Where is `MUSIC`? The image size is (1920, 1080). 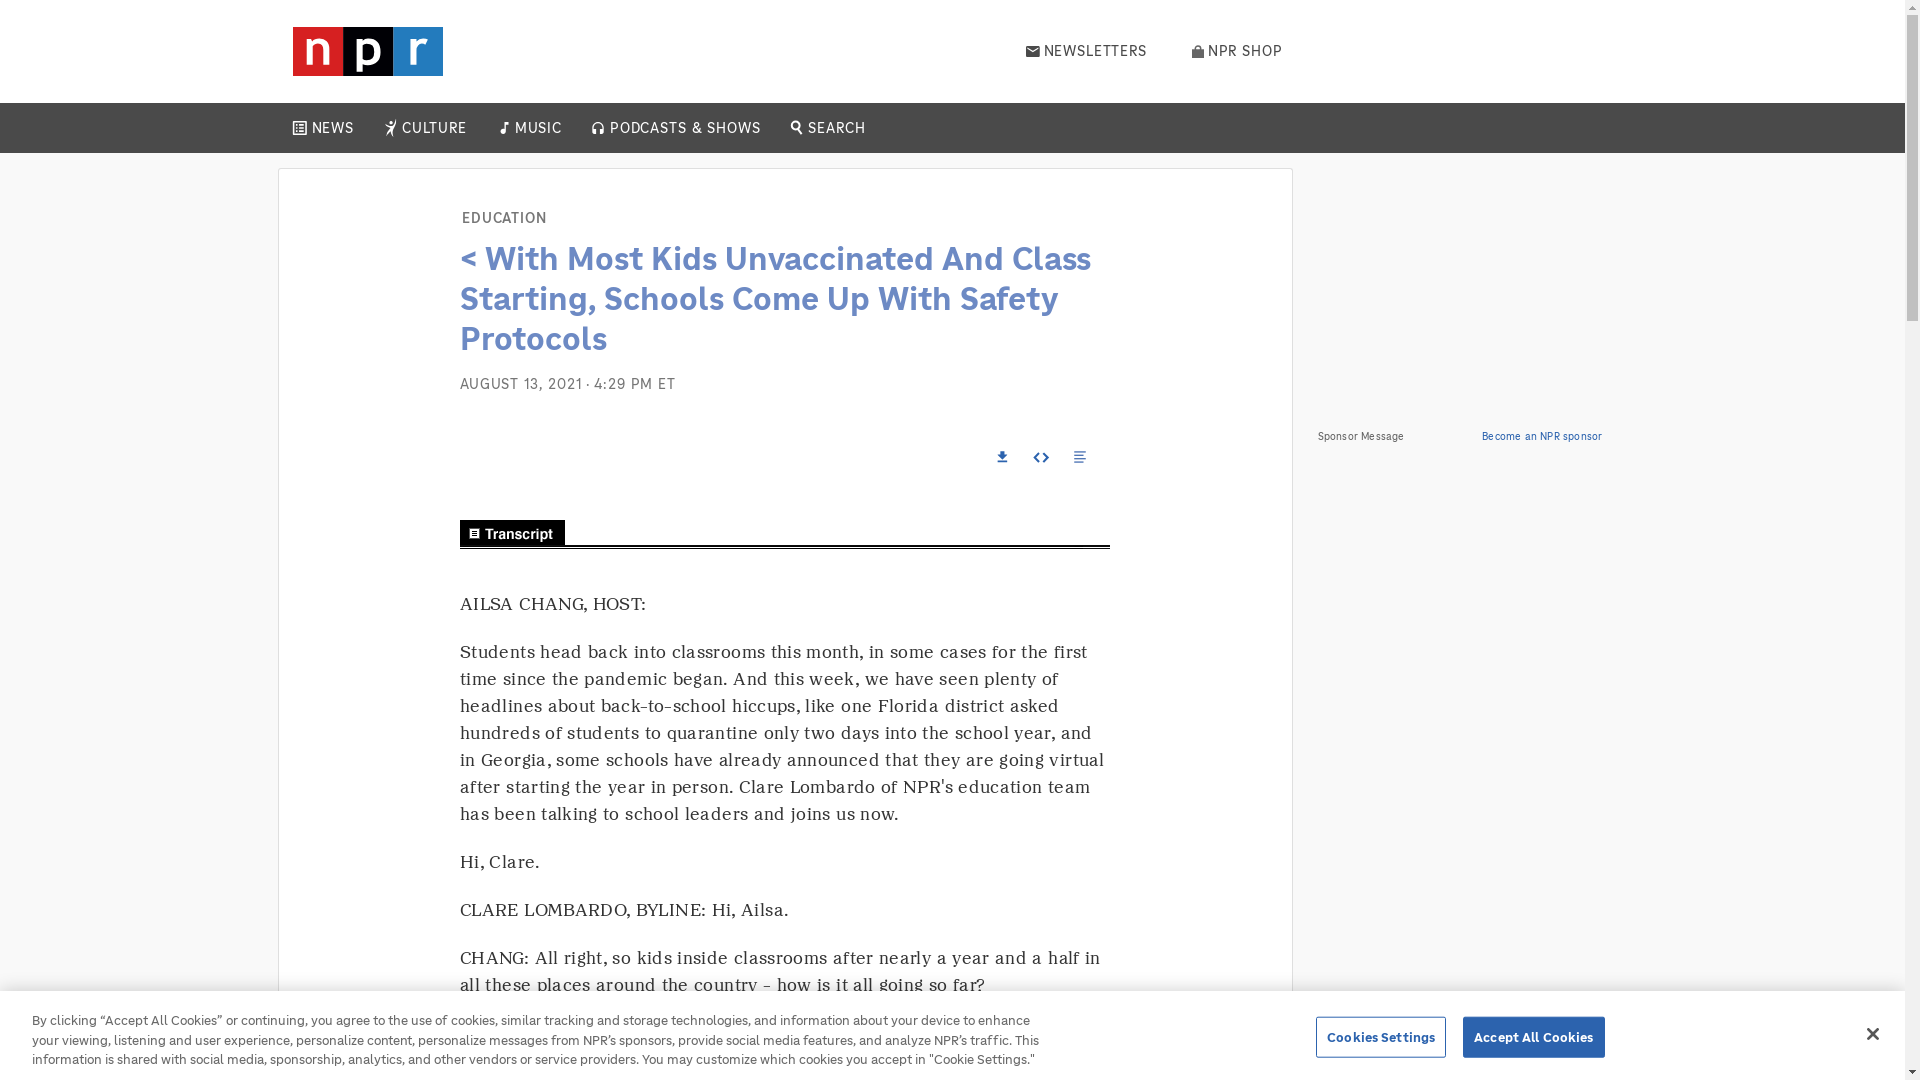
MUSIC is located at coordinates (537, 128).